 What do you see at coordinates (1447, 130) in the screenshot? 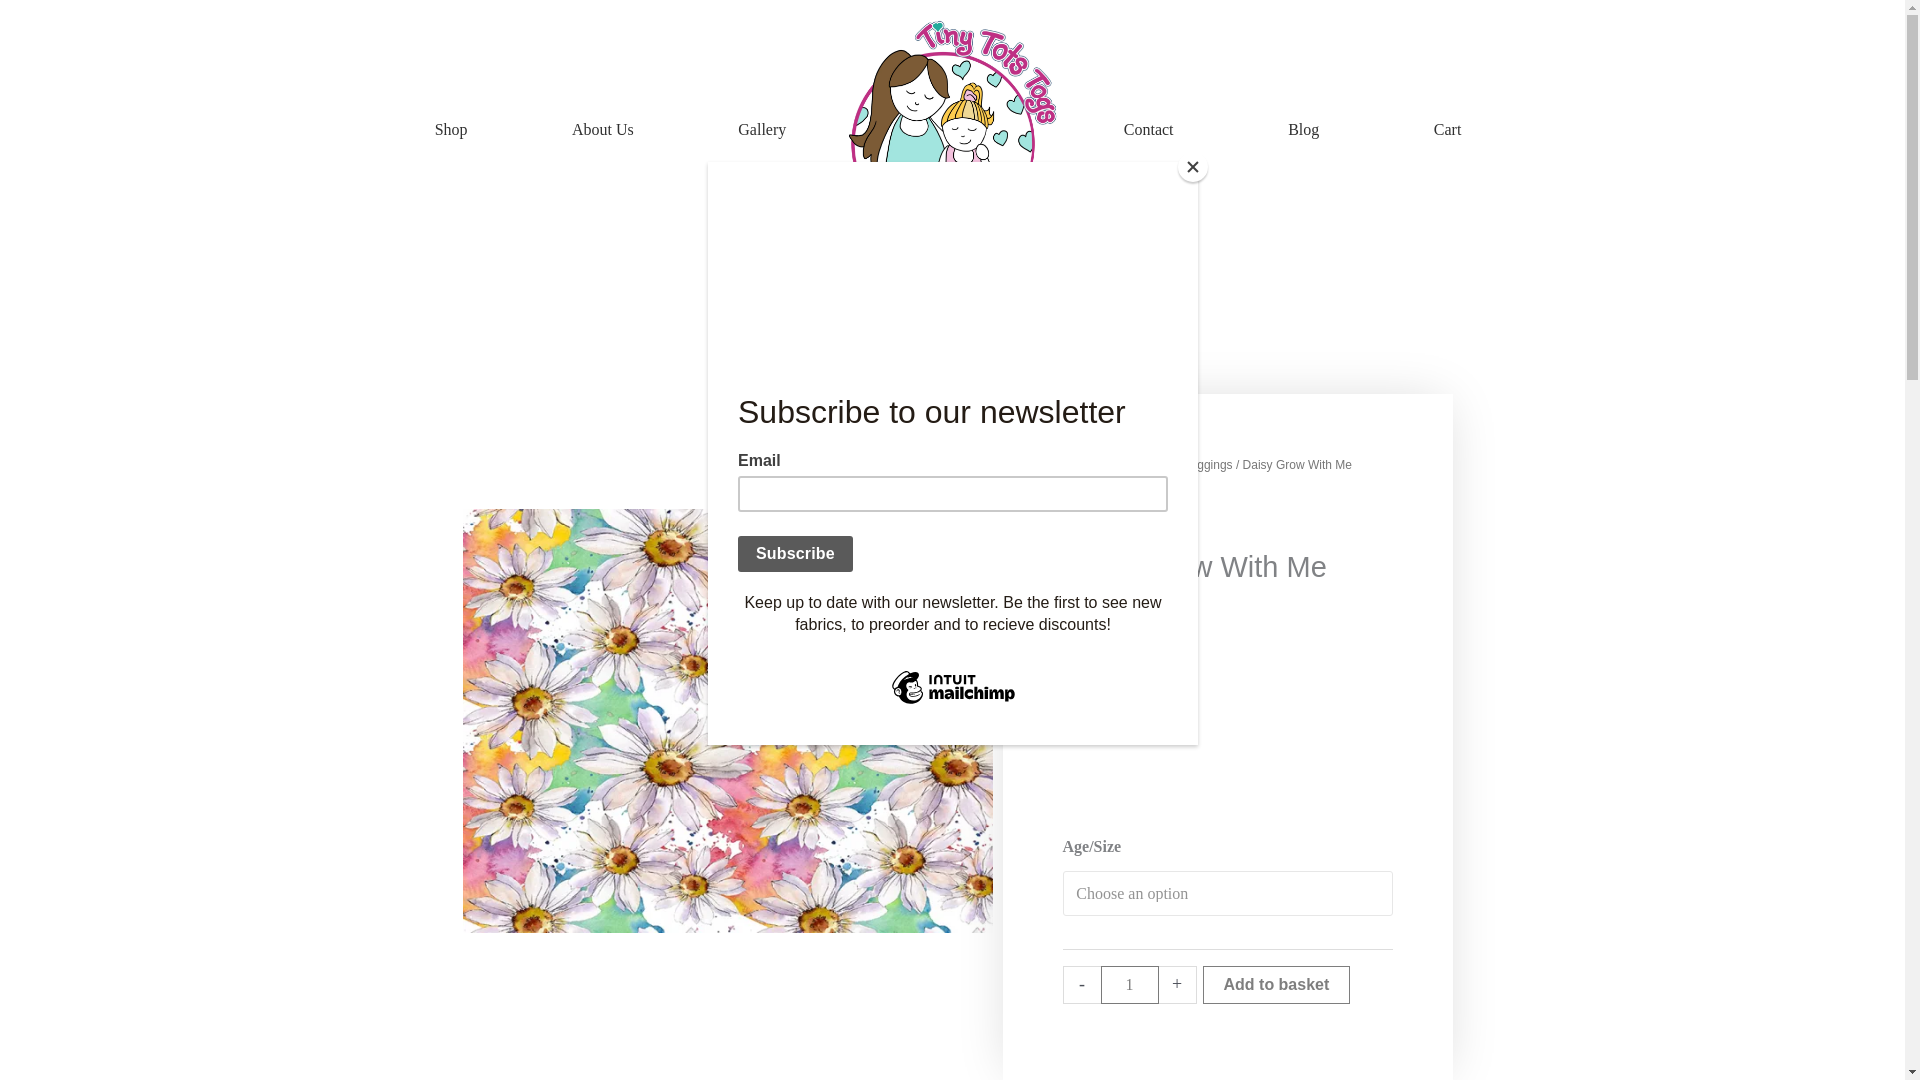
I see `Cart` at bounding box center [1447, 130].